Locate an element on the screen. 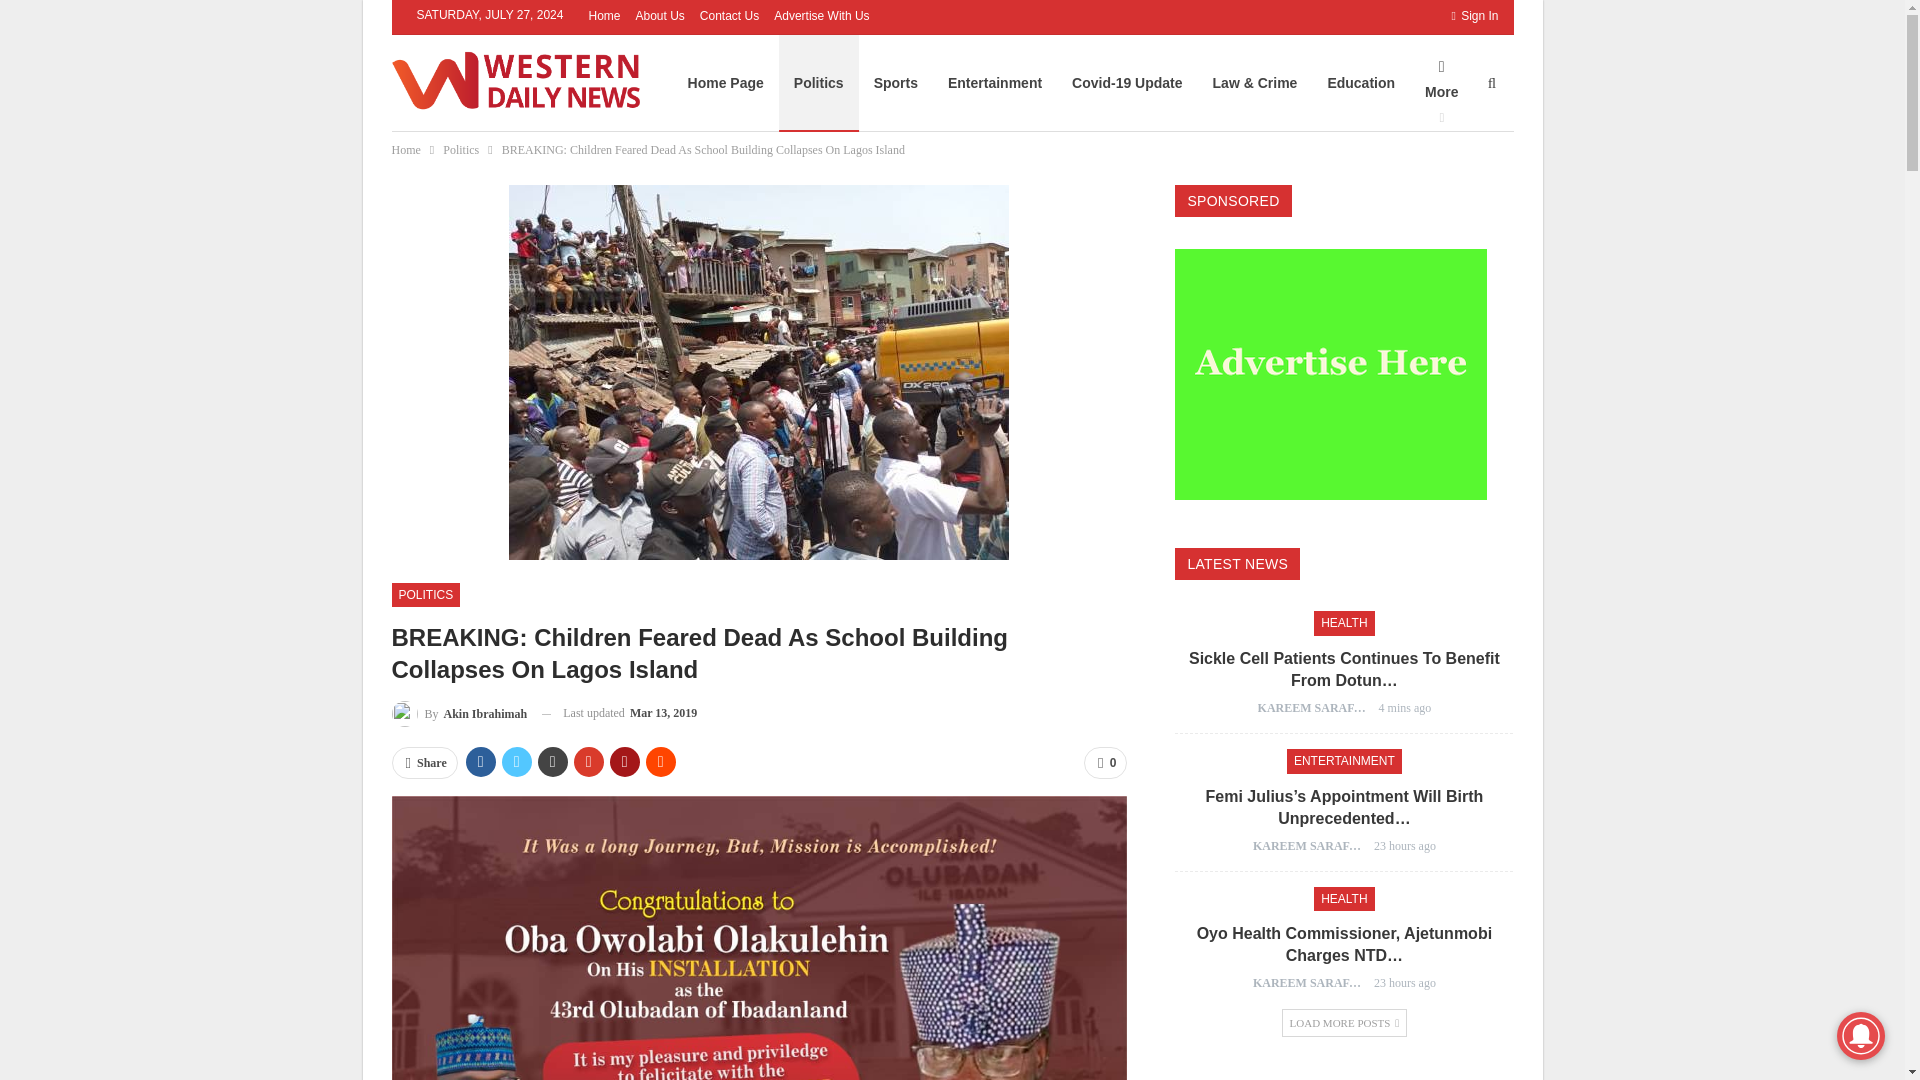 This screenshot has height=1080, width=1920. Education is located at coordinates (1360, 82).